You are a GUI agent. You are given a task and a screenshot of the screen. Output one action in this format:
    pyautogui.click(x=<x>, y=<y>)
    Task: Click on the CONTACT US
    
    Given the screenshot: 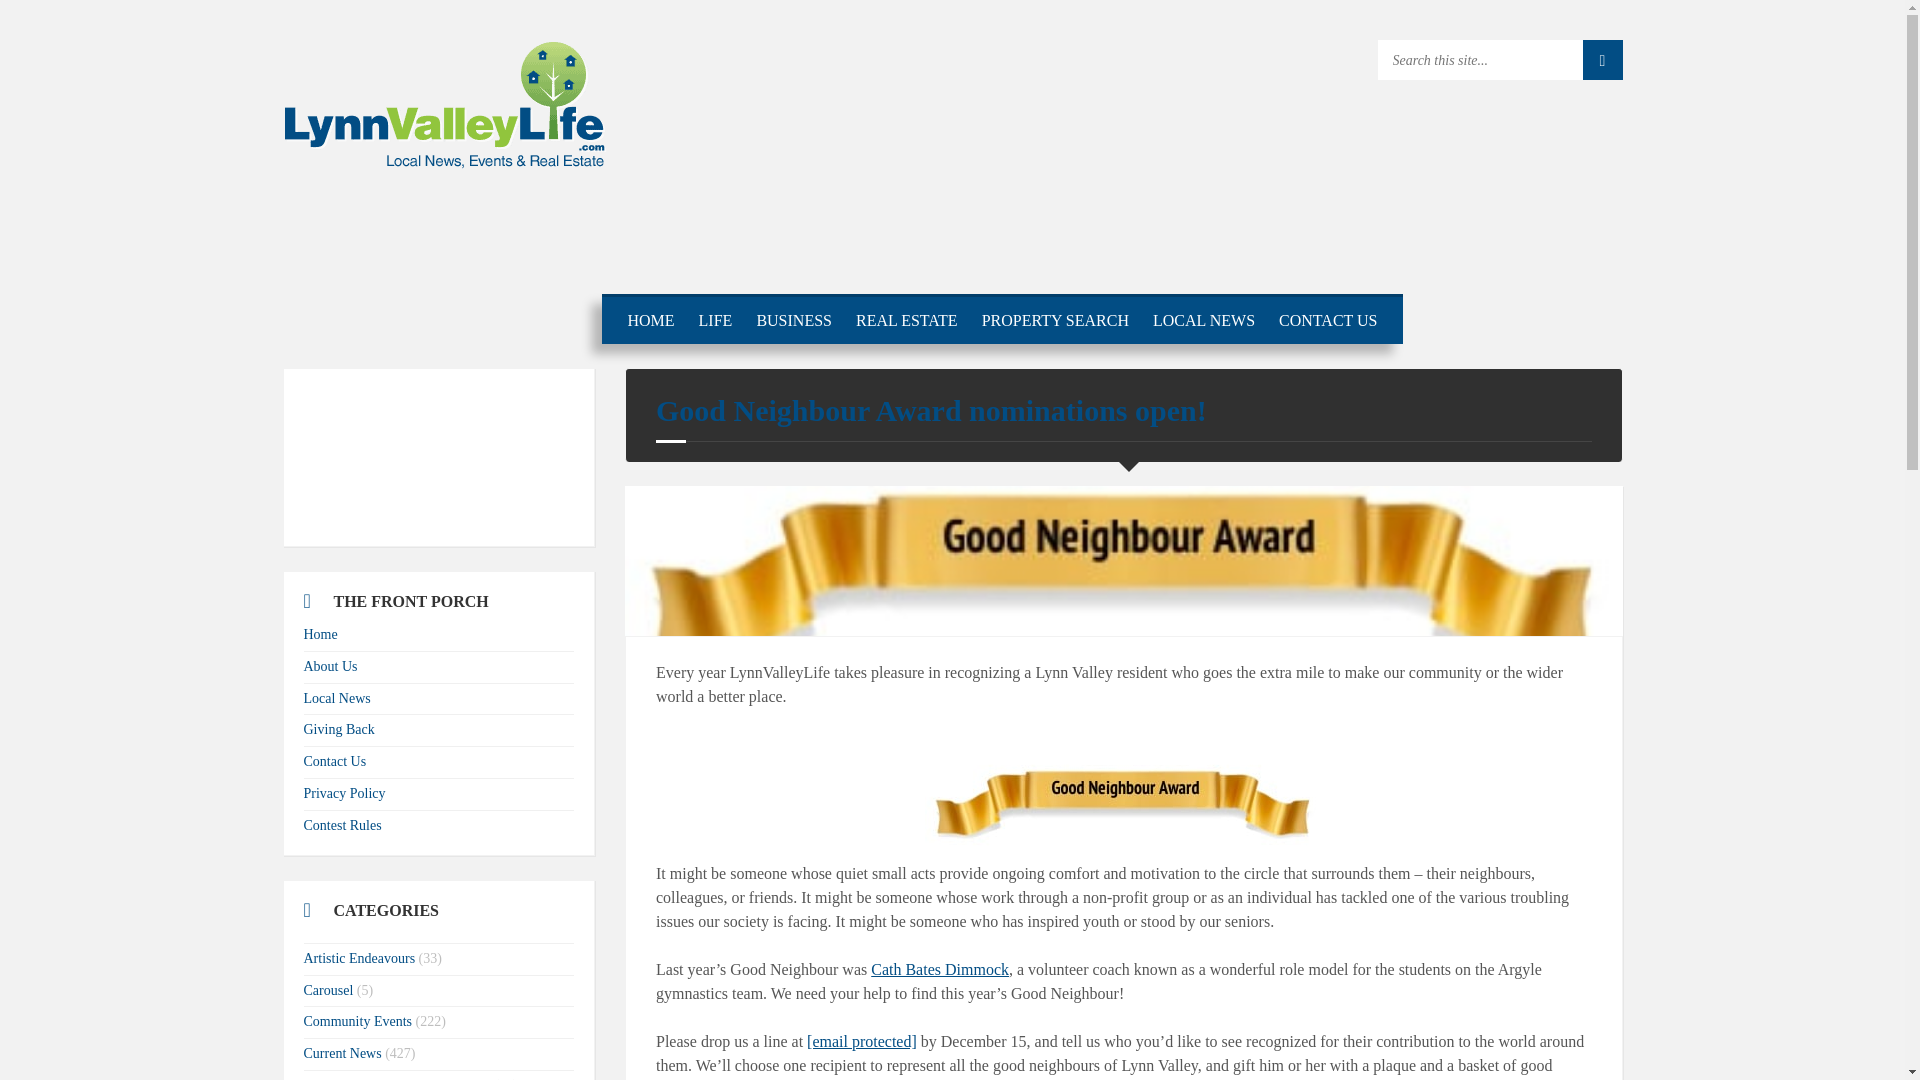 What is the action you would take?
    pyautogui.click(x=1328, y=320)
    